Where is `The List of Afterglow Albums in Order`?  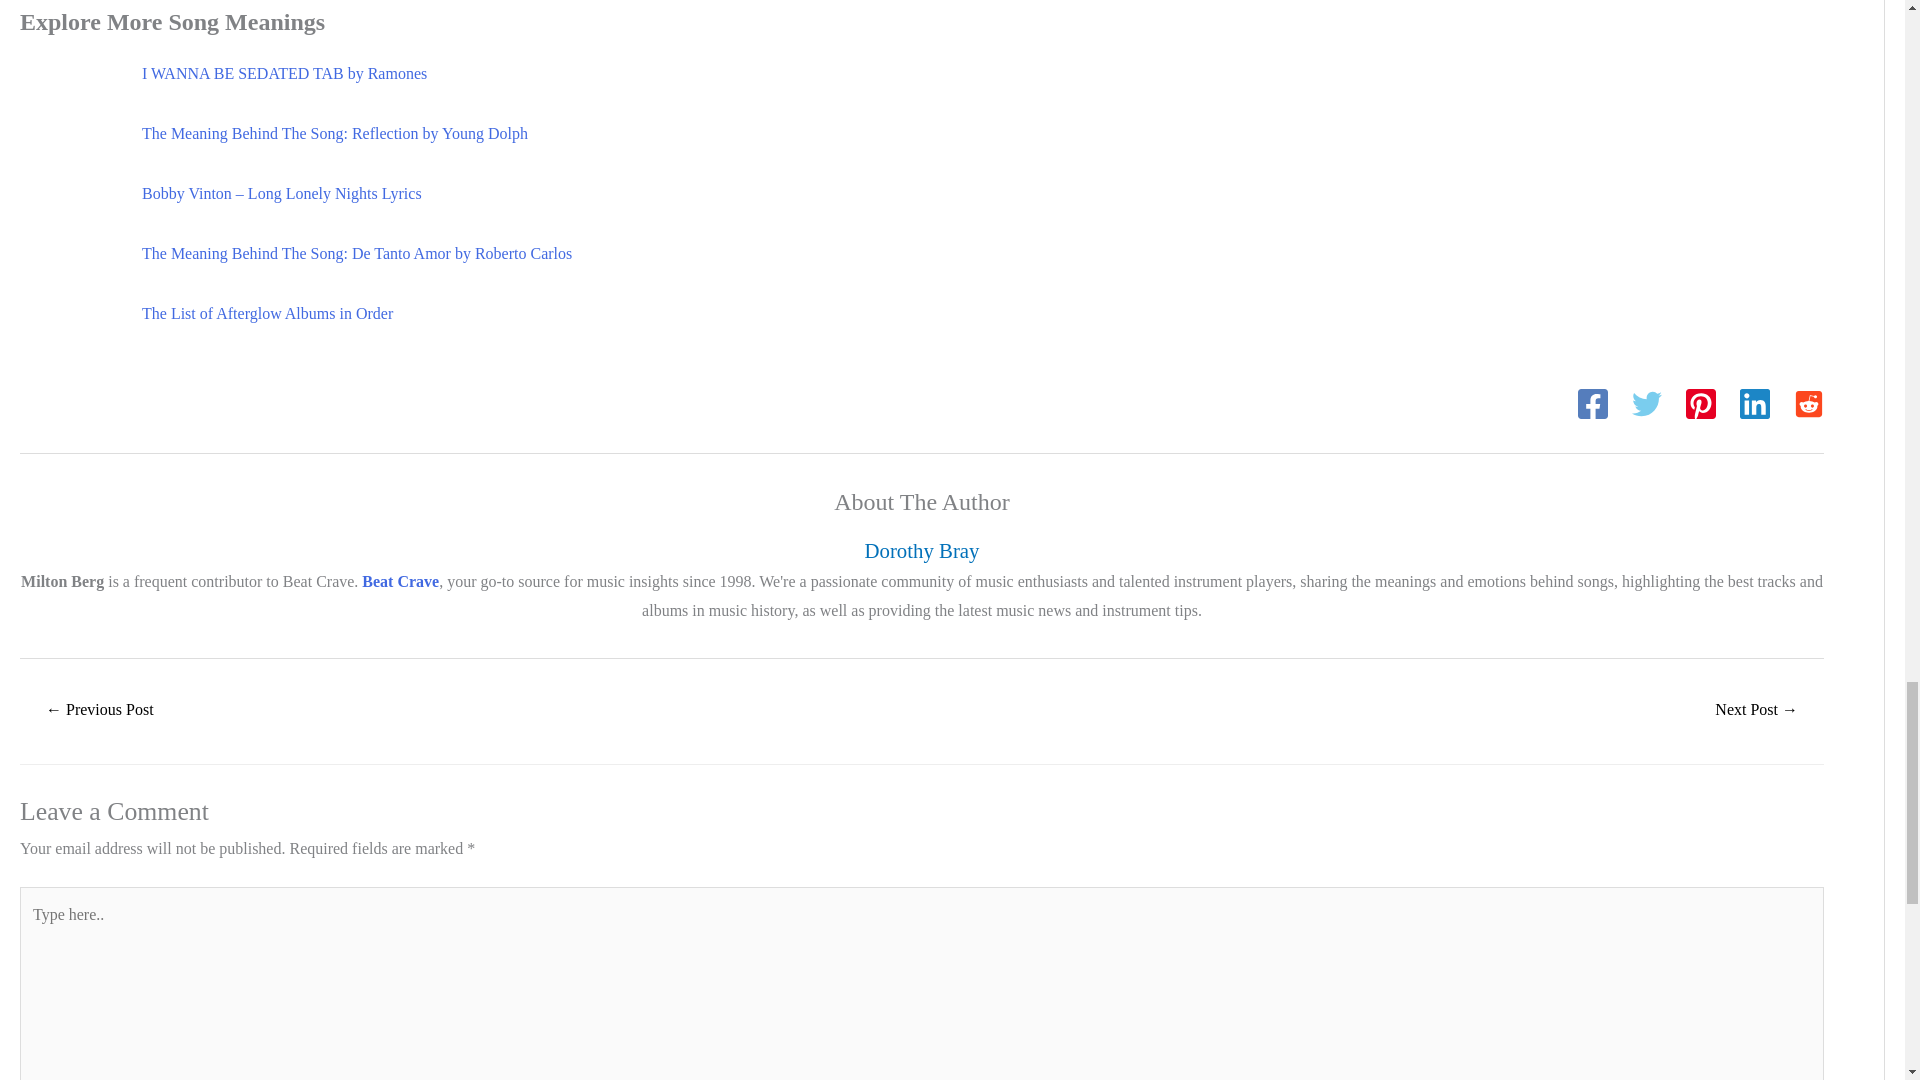 The List of Afterglow Albums in Order is located at coordinates (268, 312).